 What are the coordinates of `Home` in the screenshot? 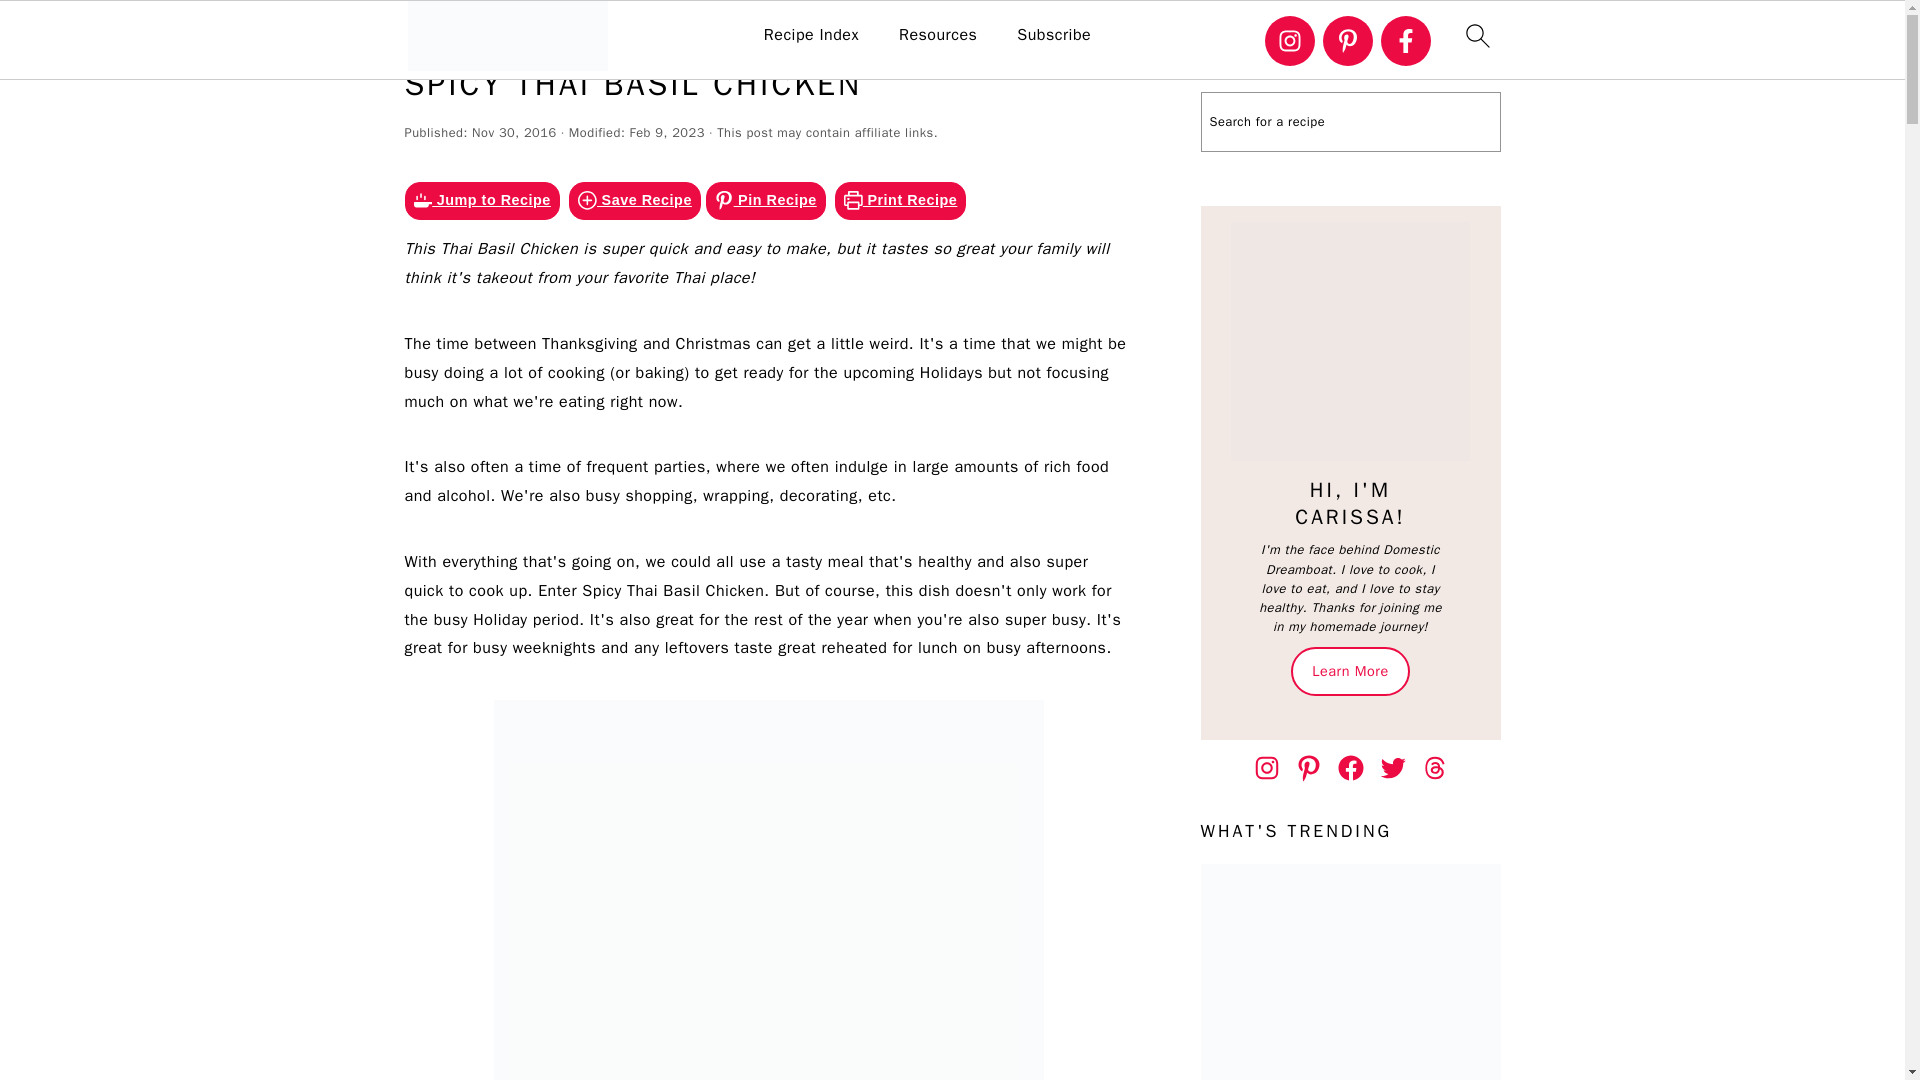 It's located at (531, 28).